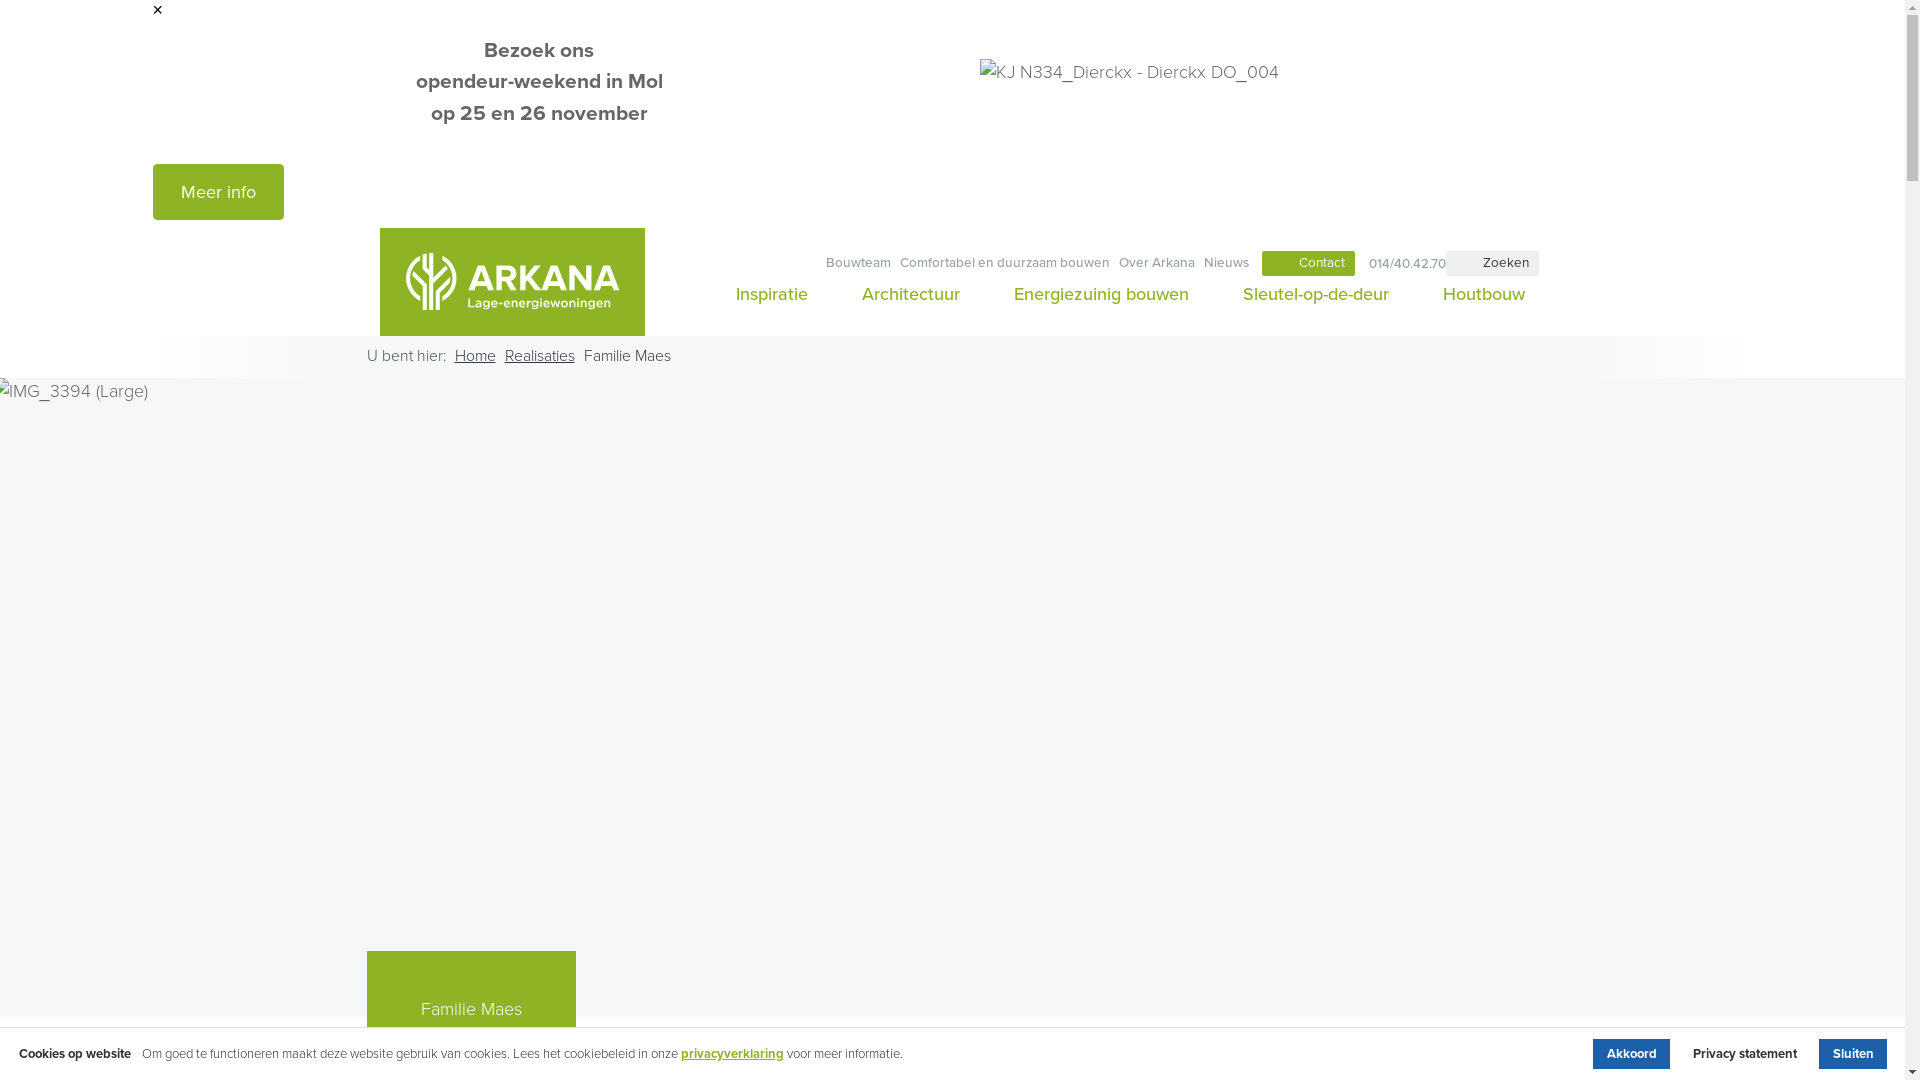 The image size is (1920, 1080). What do you see at coordinates (1632, 1054) in the screenshot?
I see `Akkoord` at bounding box center [1632, 1054].